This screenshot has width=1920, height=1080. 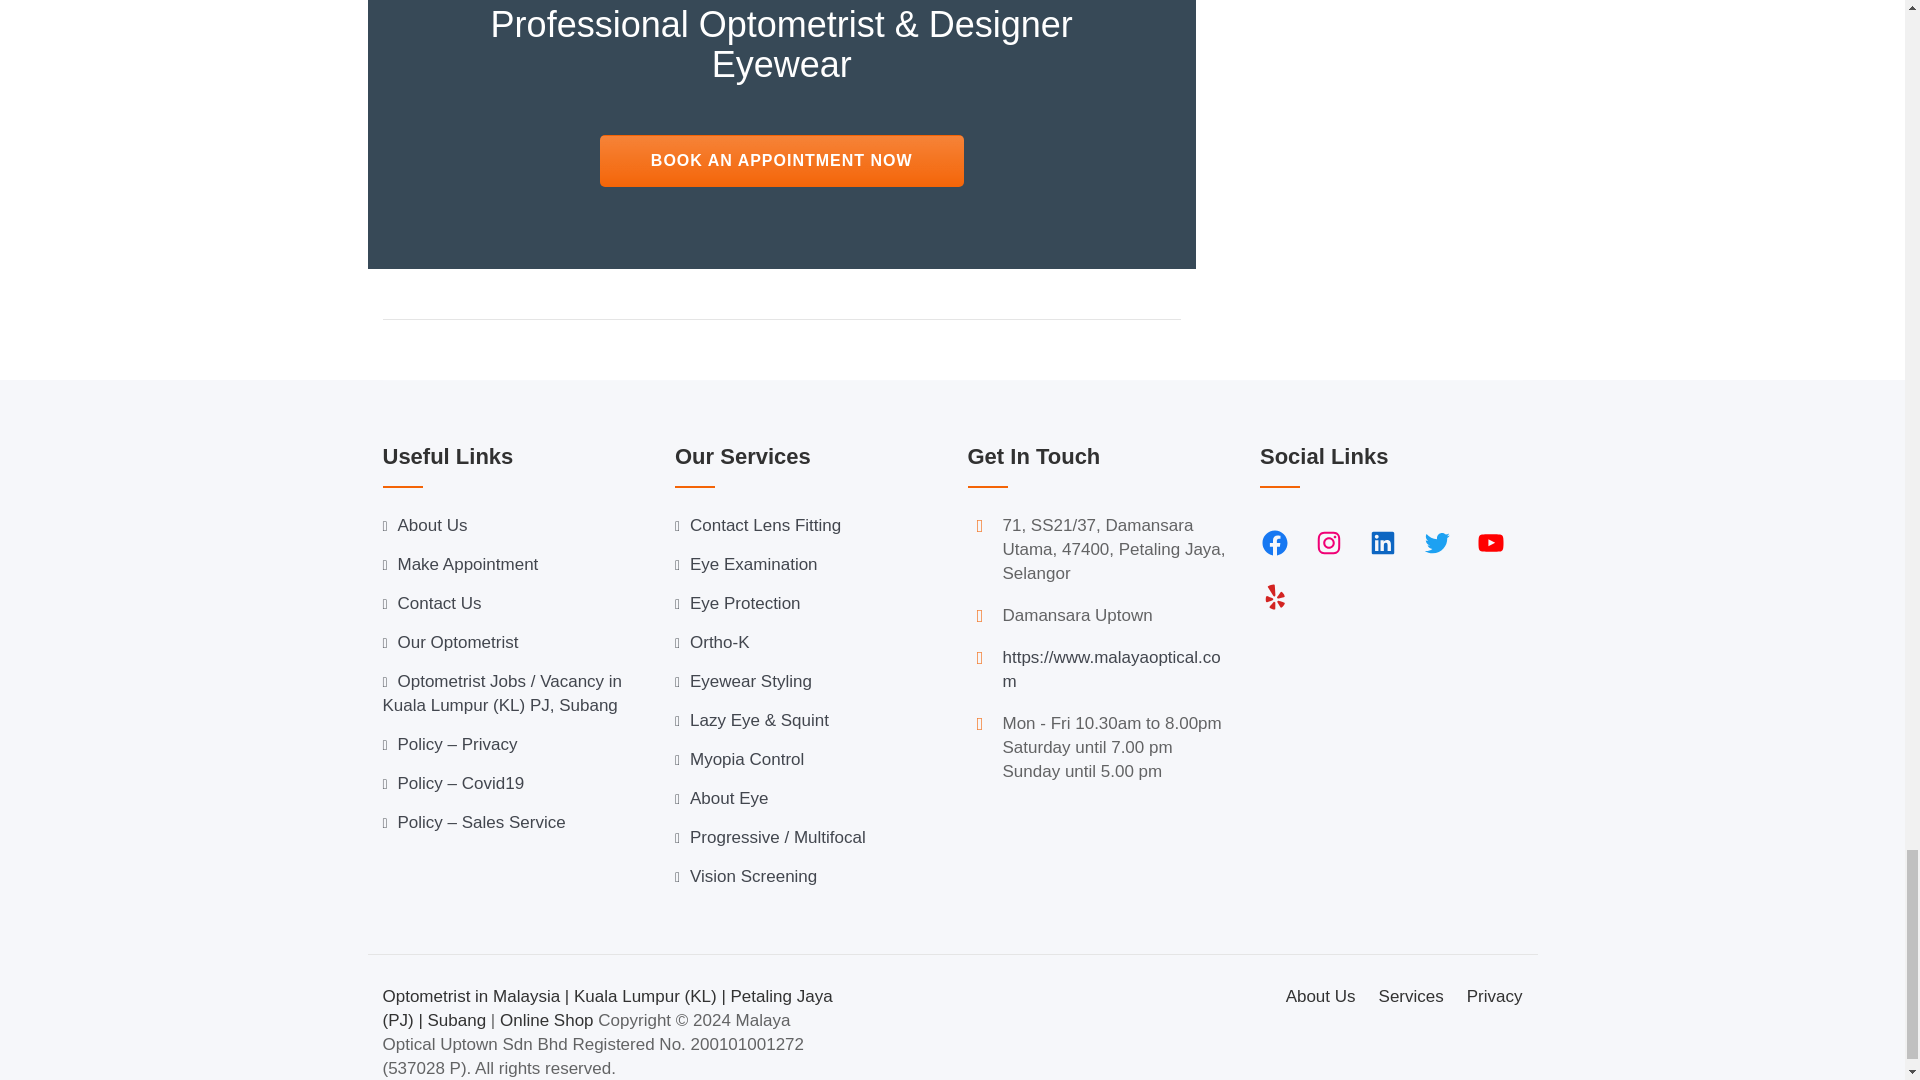 I want to click on Book an Appointment, so click(x=781, y=160).